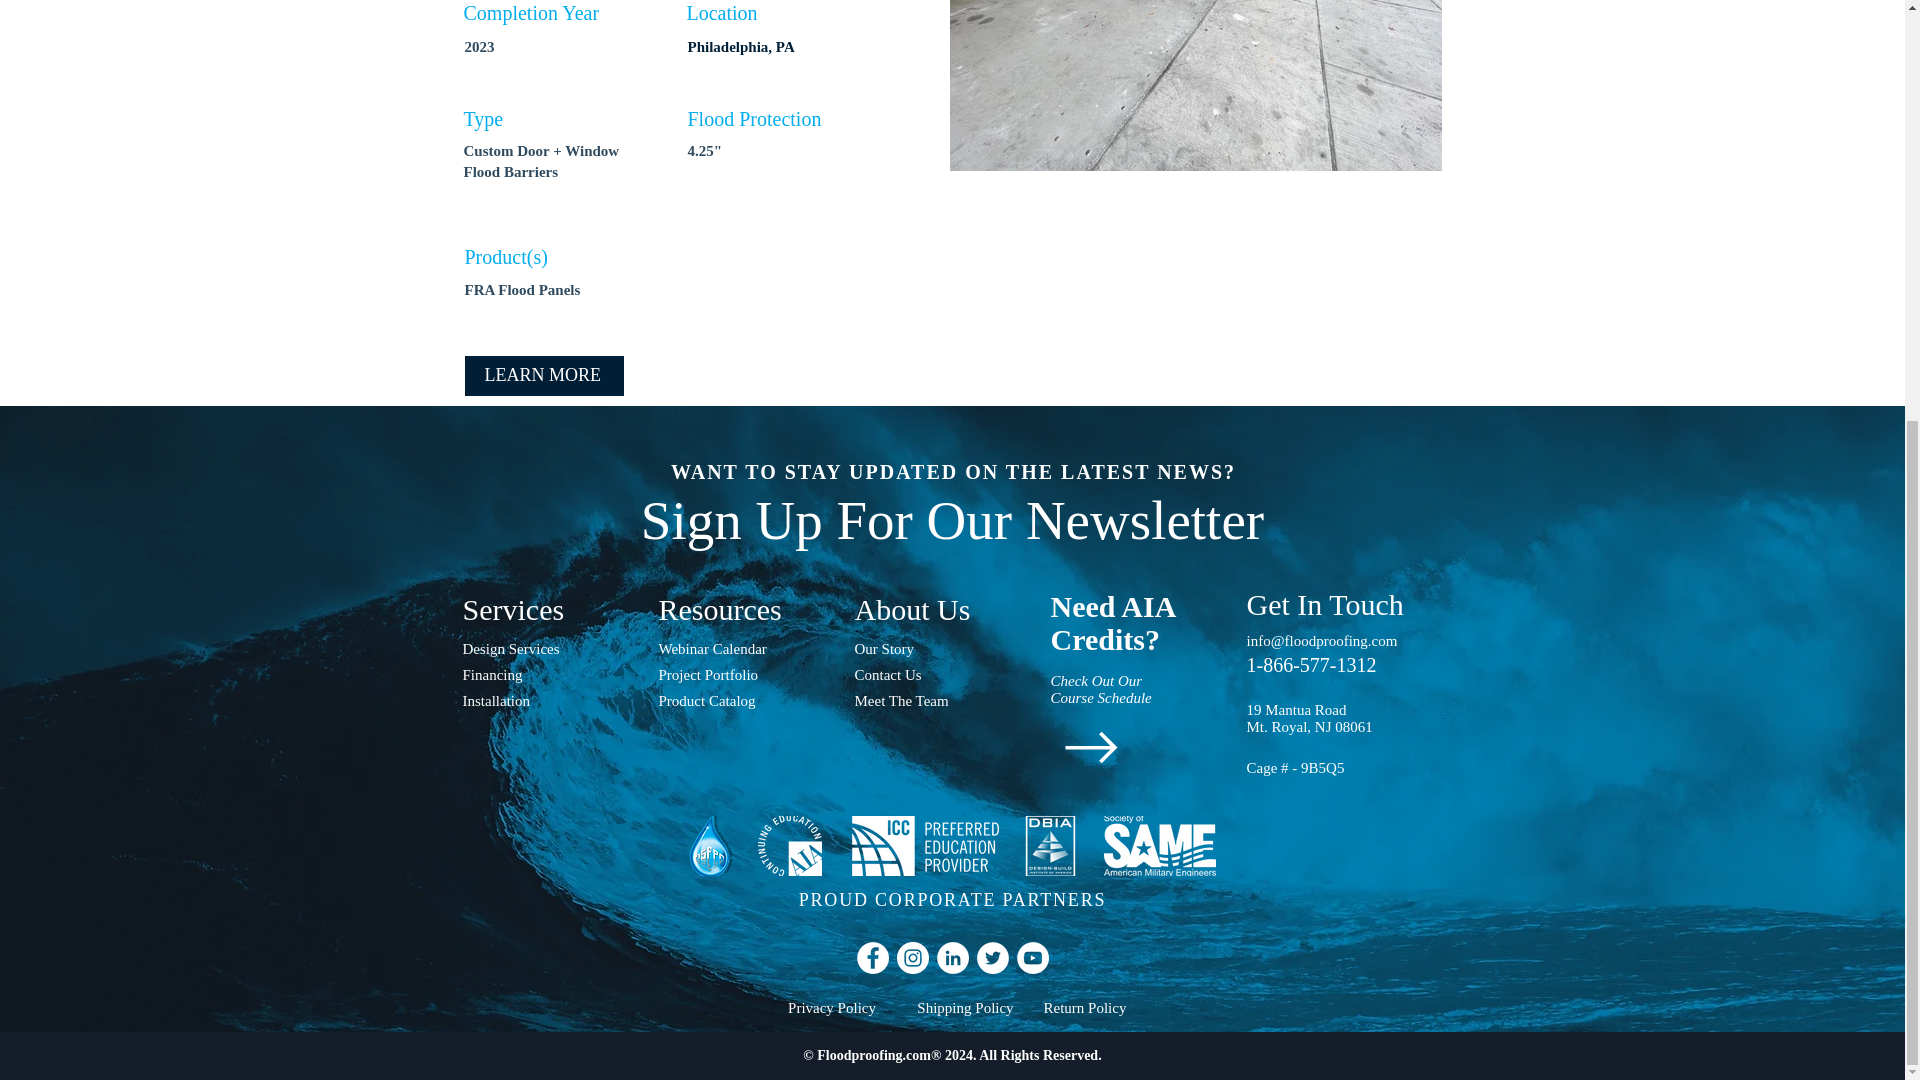 This screenshot has height=1080, width=1920. I want to click on Product Catalog, so click(742, 702).